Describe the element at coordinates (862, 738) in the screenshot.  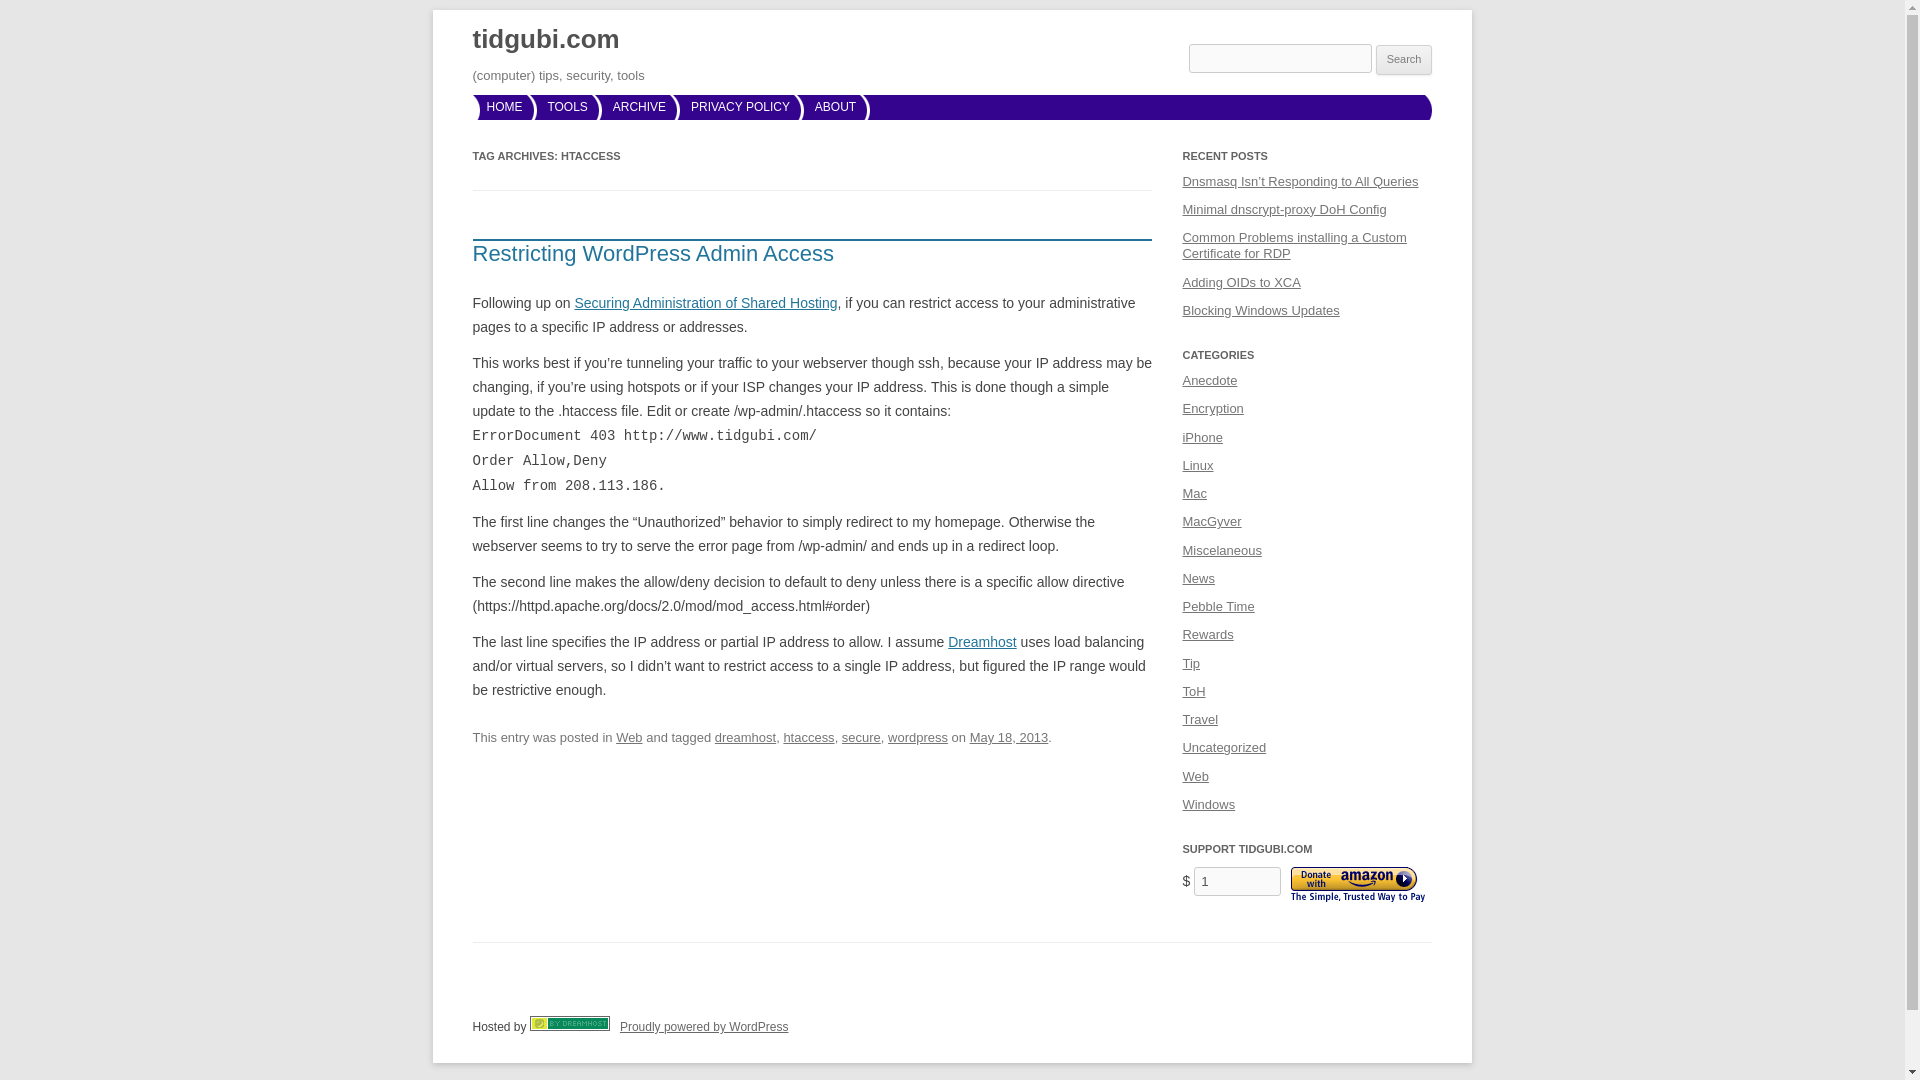
I see `secure` at that location.